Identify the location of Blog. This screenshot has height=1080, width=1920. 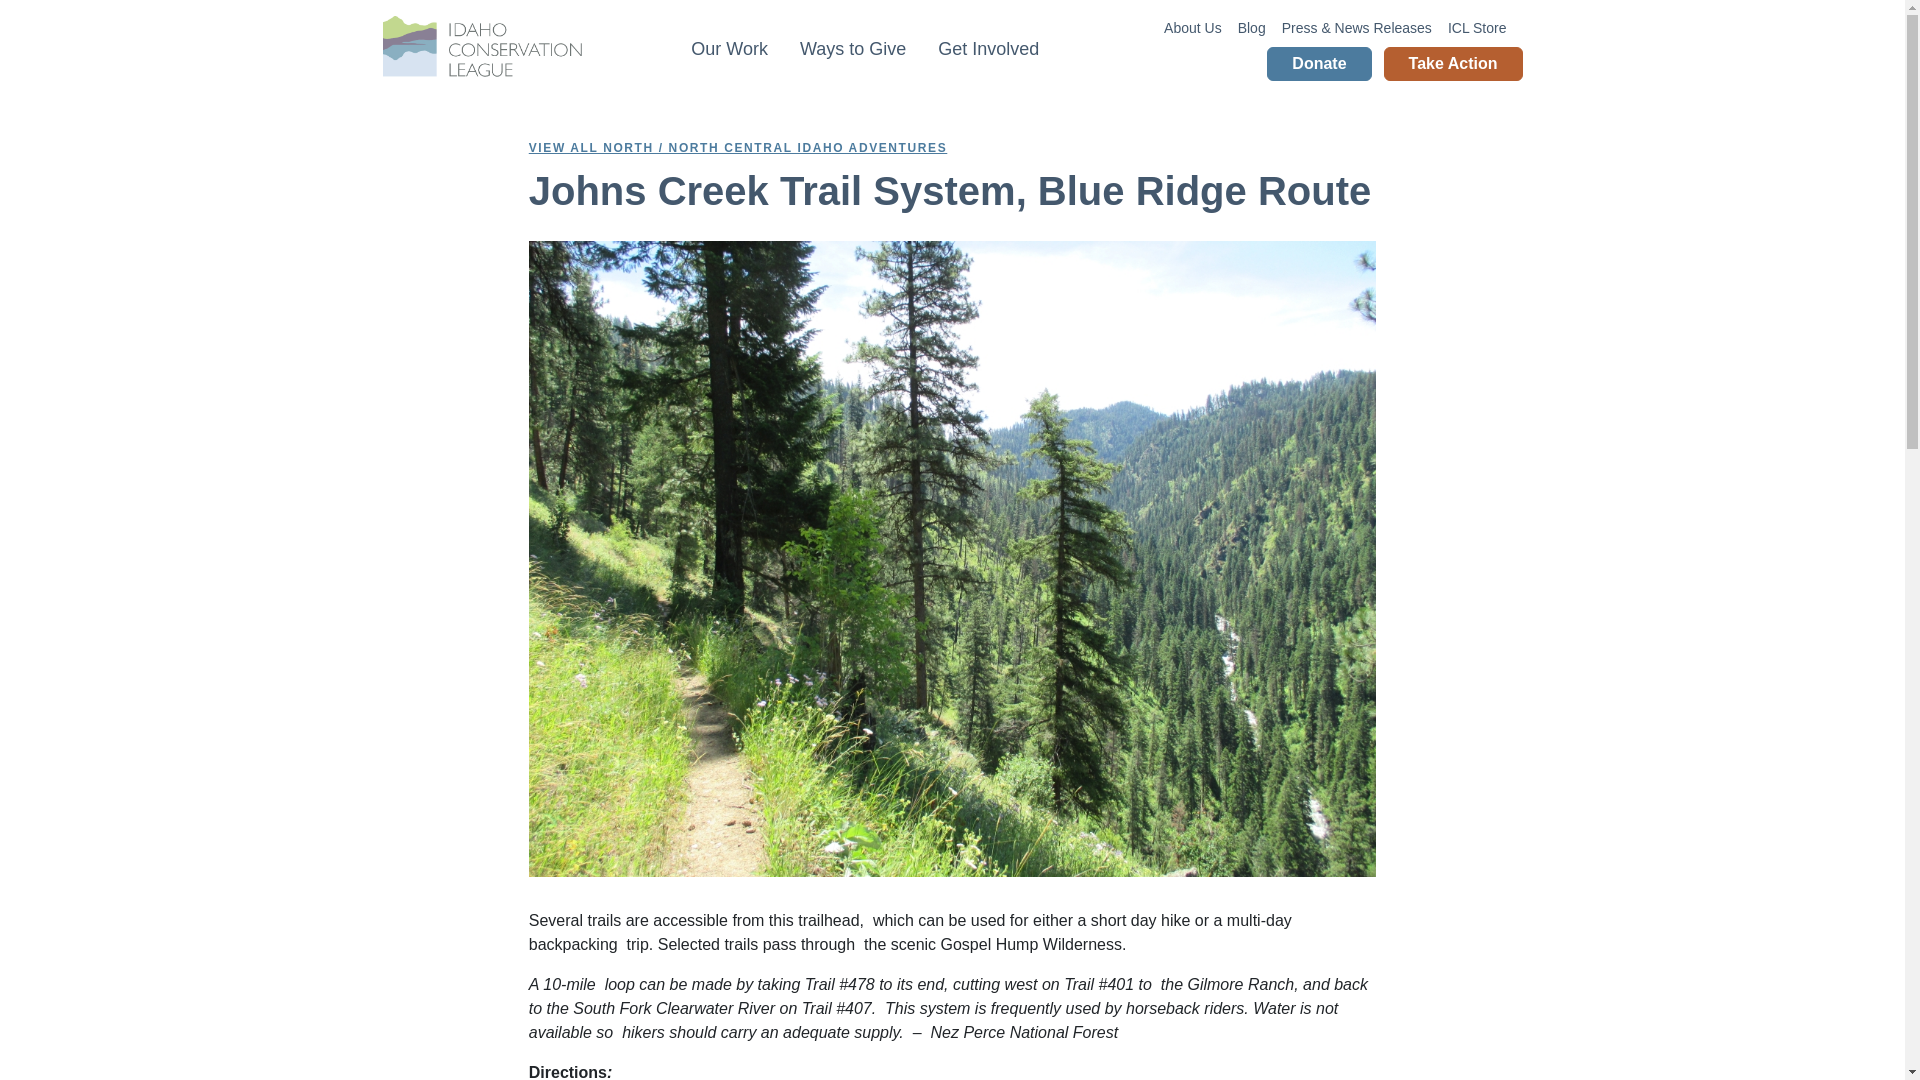
(1252, 28).